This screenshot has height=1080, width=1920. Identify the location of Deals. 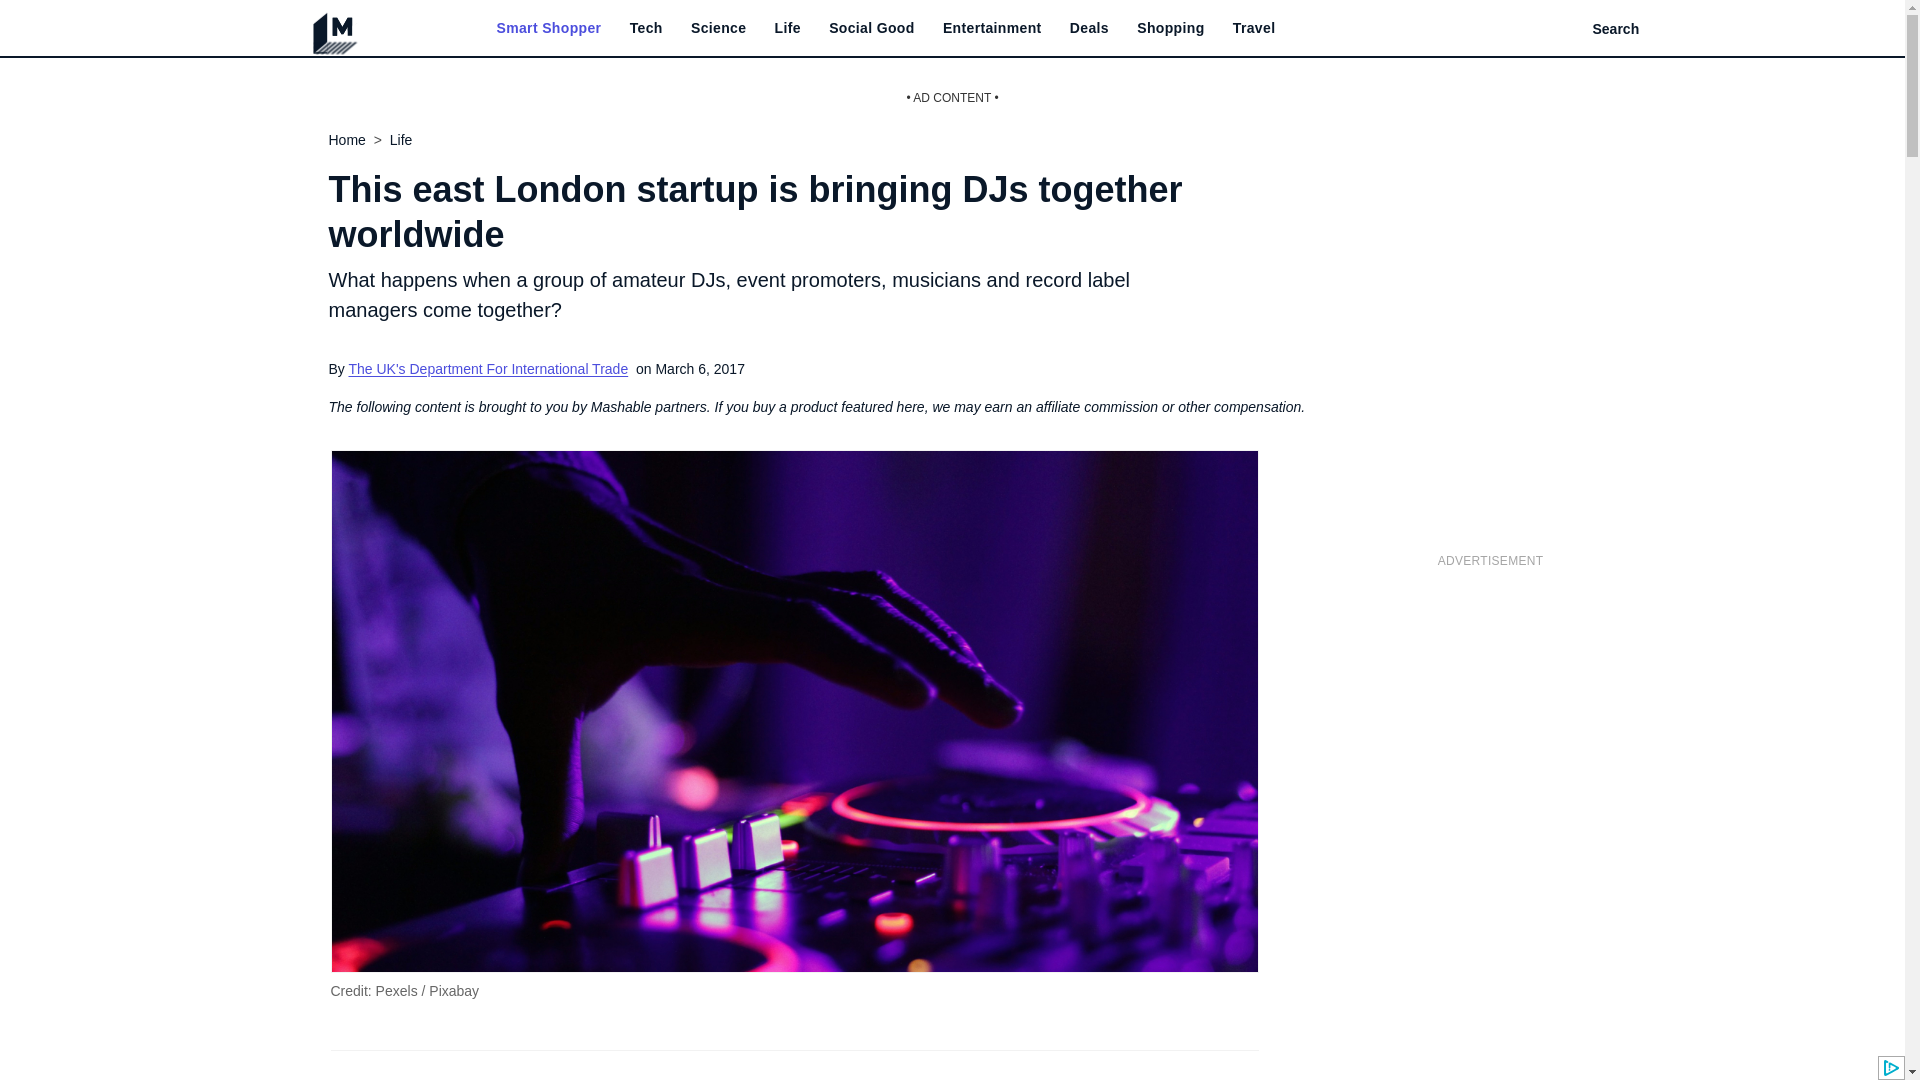
(1089, 28).